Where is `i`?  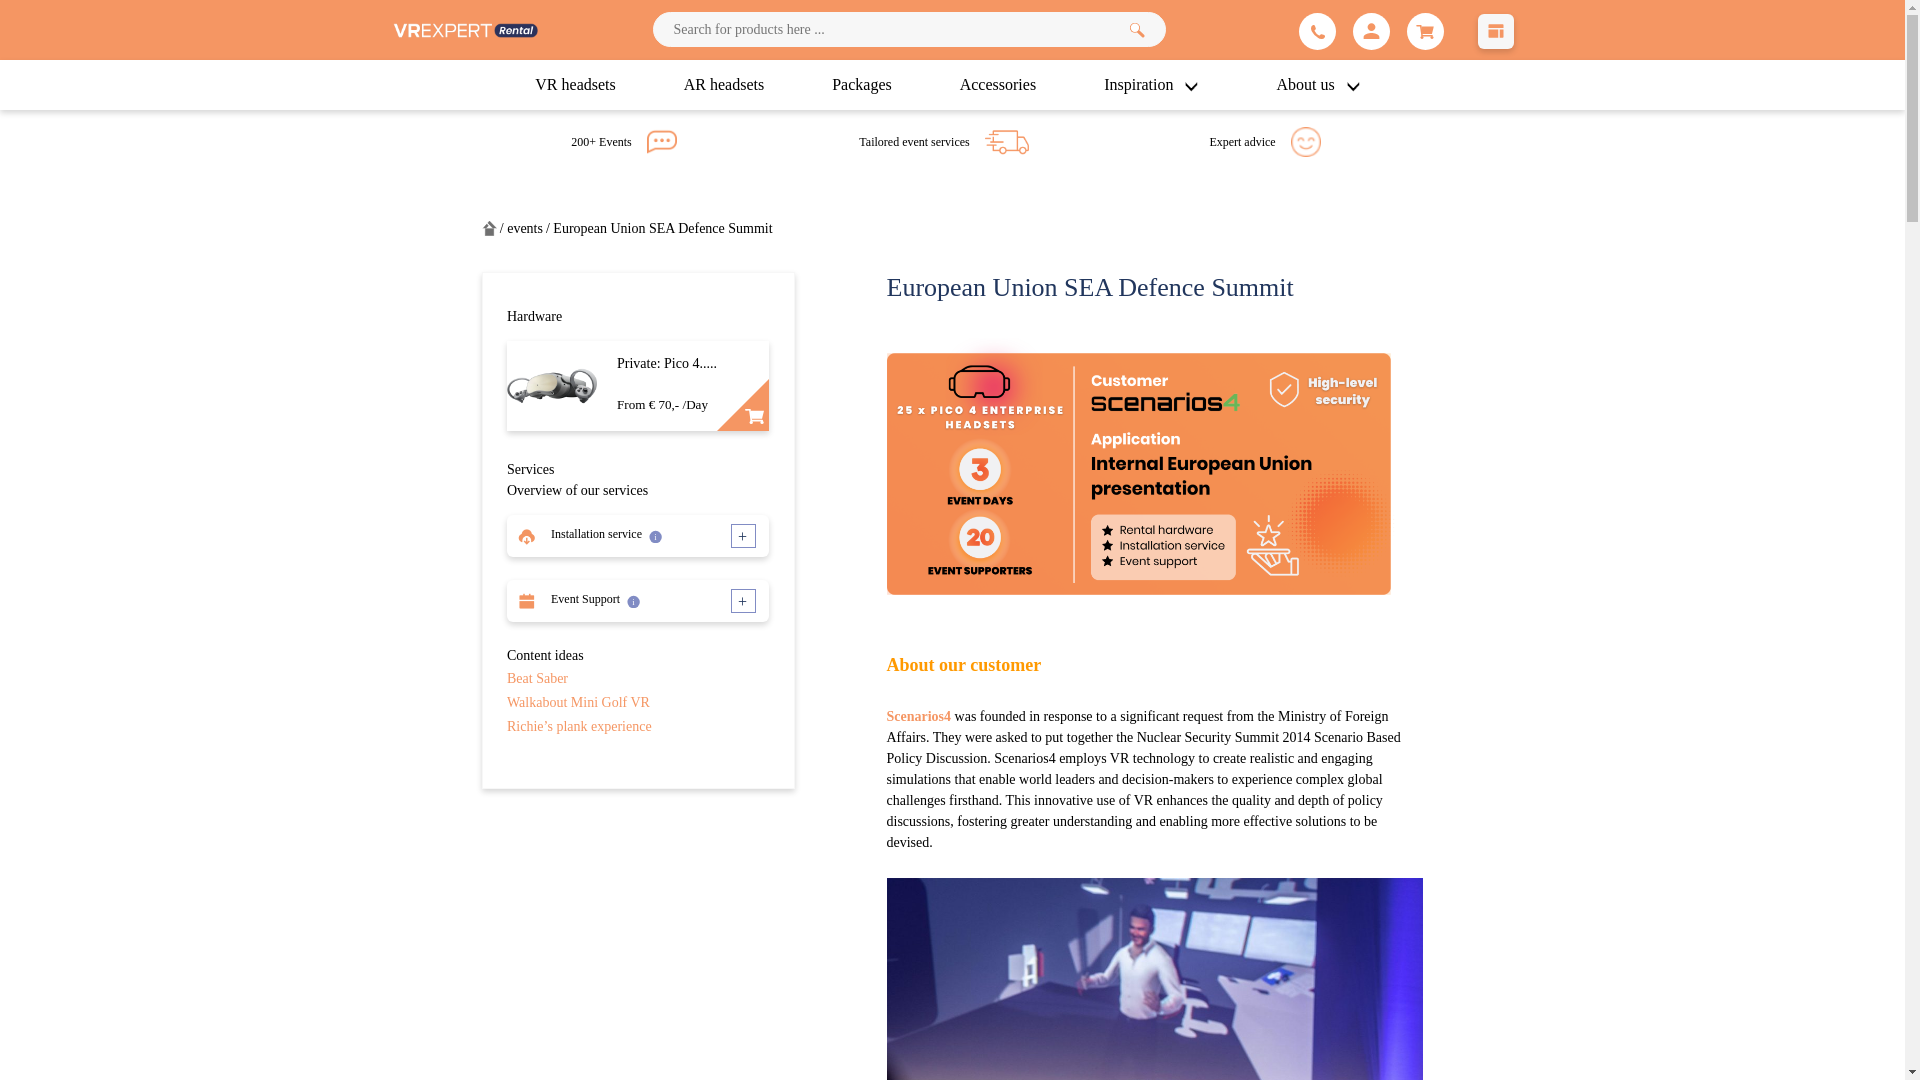 i is located at coordinates (633, 602).